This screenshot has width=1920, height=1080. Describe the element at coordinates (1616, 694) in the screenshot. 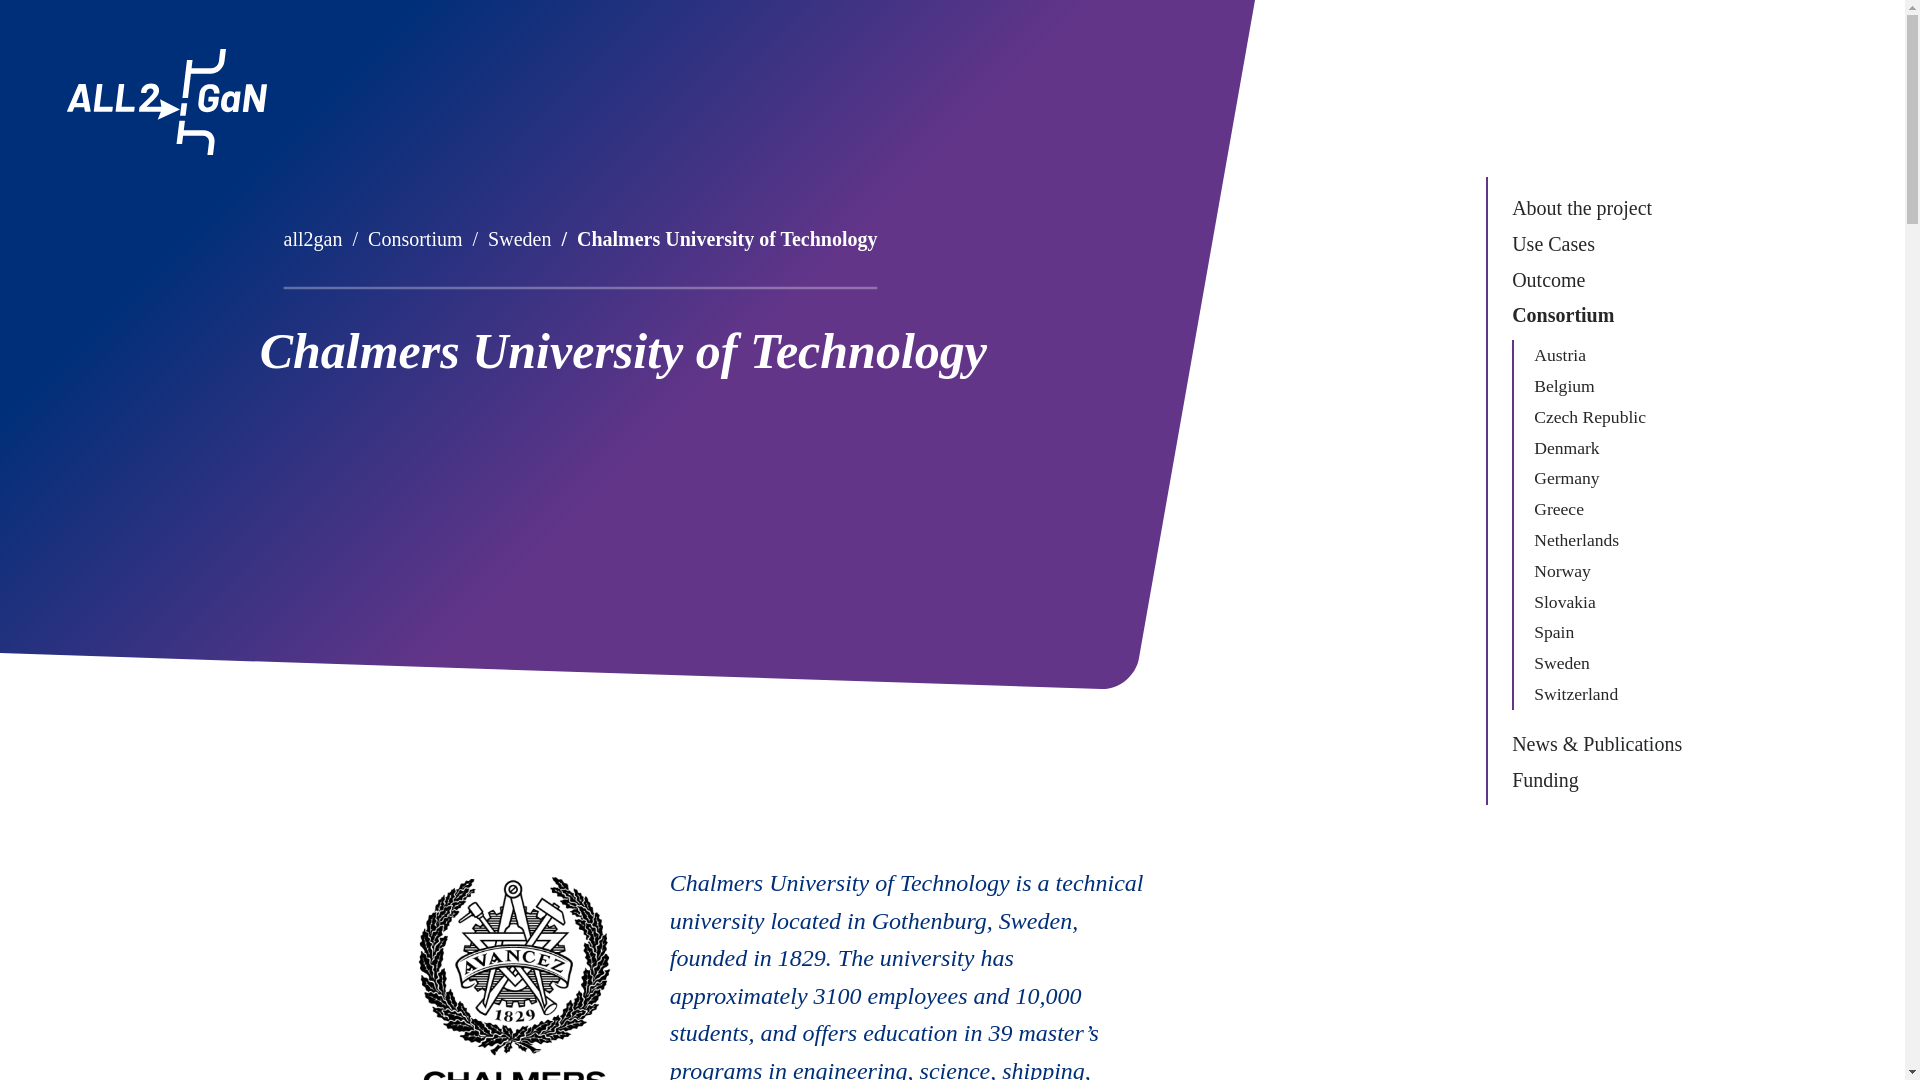

I see `Switzerland` at that location.